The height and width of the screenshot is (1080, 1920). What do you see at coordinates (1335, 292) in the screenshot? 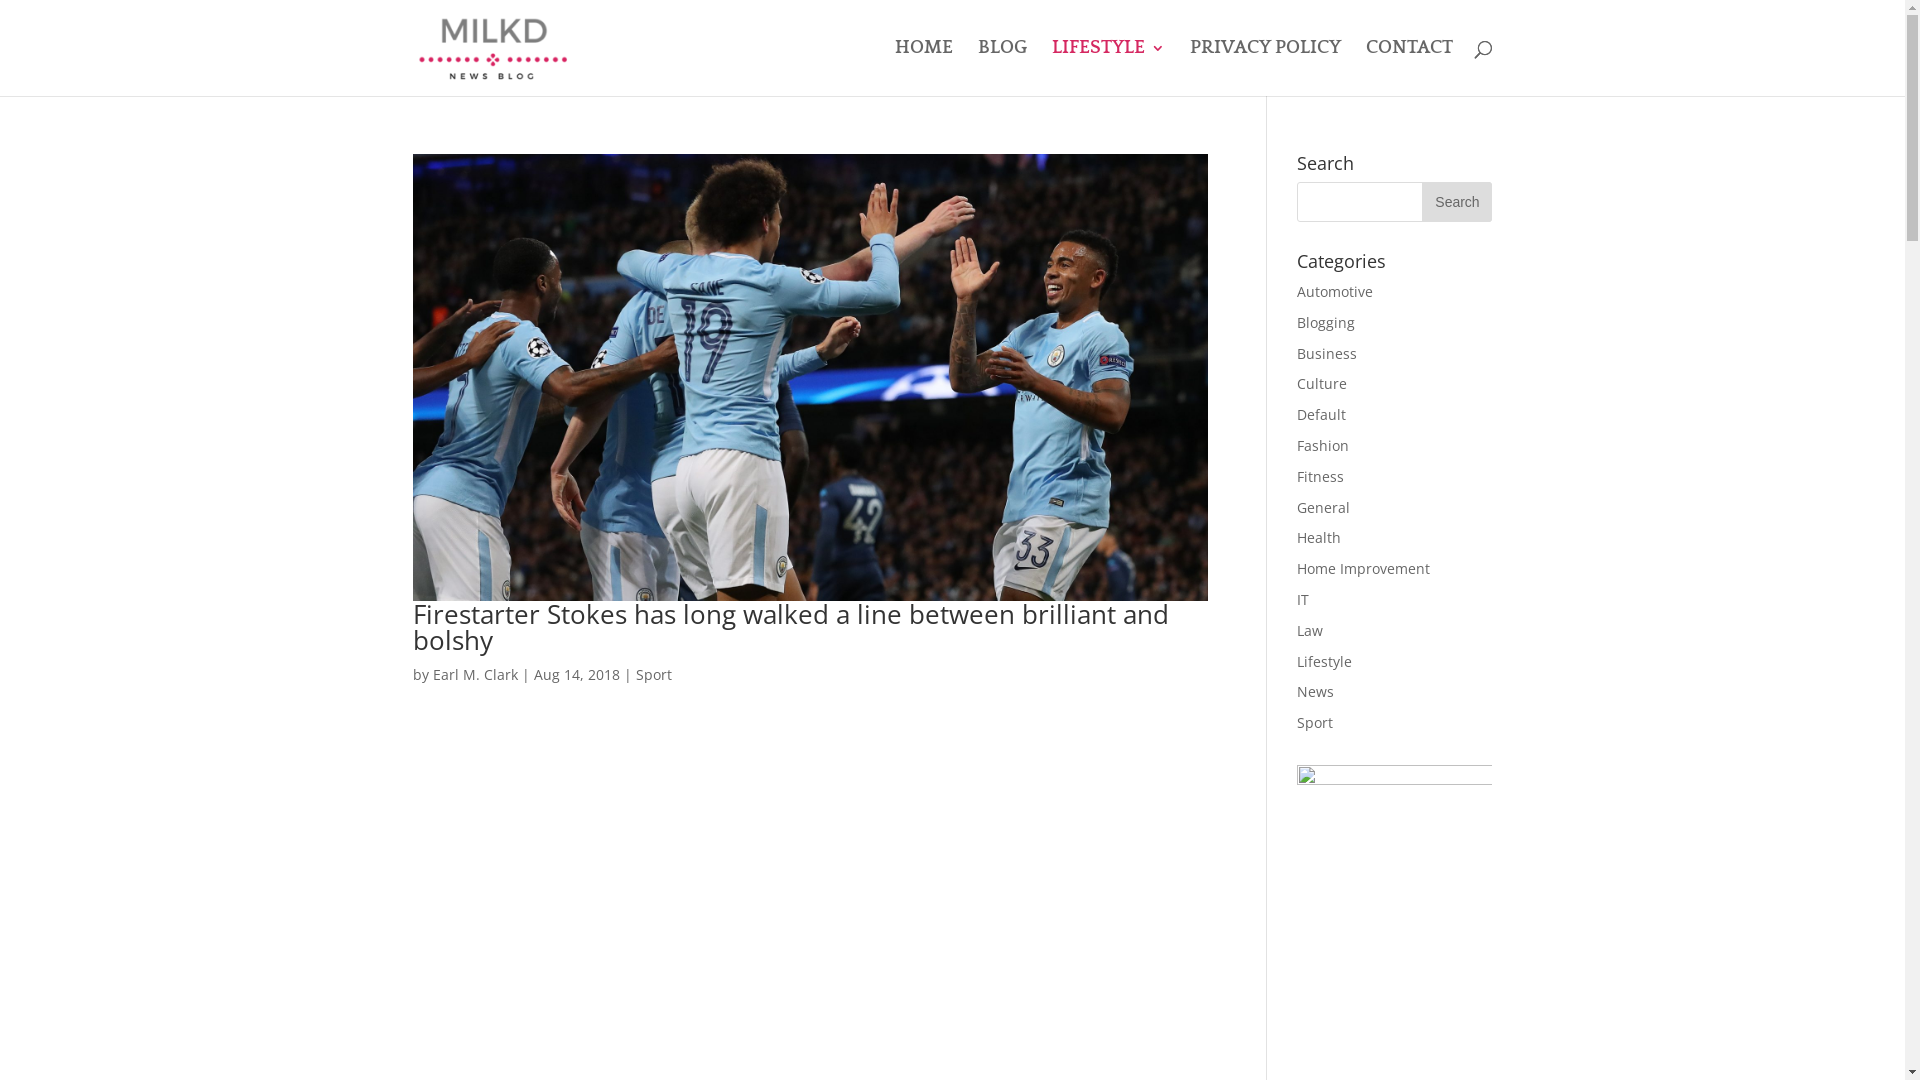
I see `Automotive` at bounding box center [1335, 292].